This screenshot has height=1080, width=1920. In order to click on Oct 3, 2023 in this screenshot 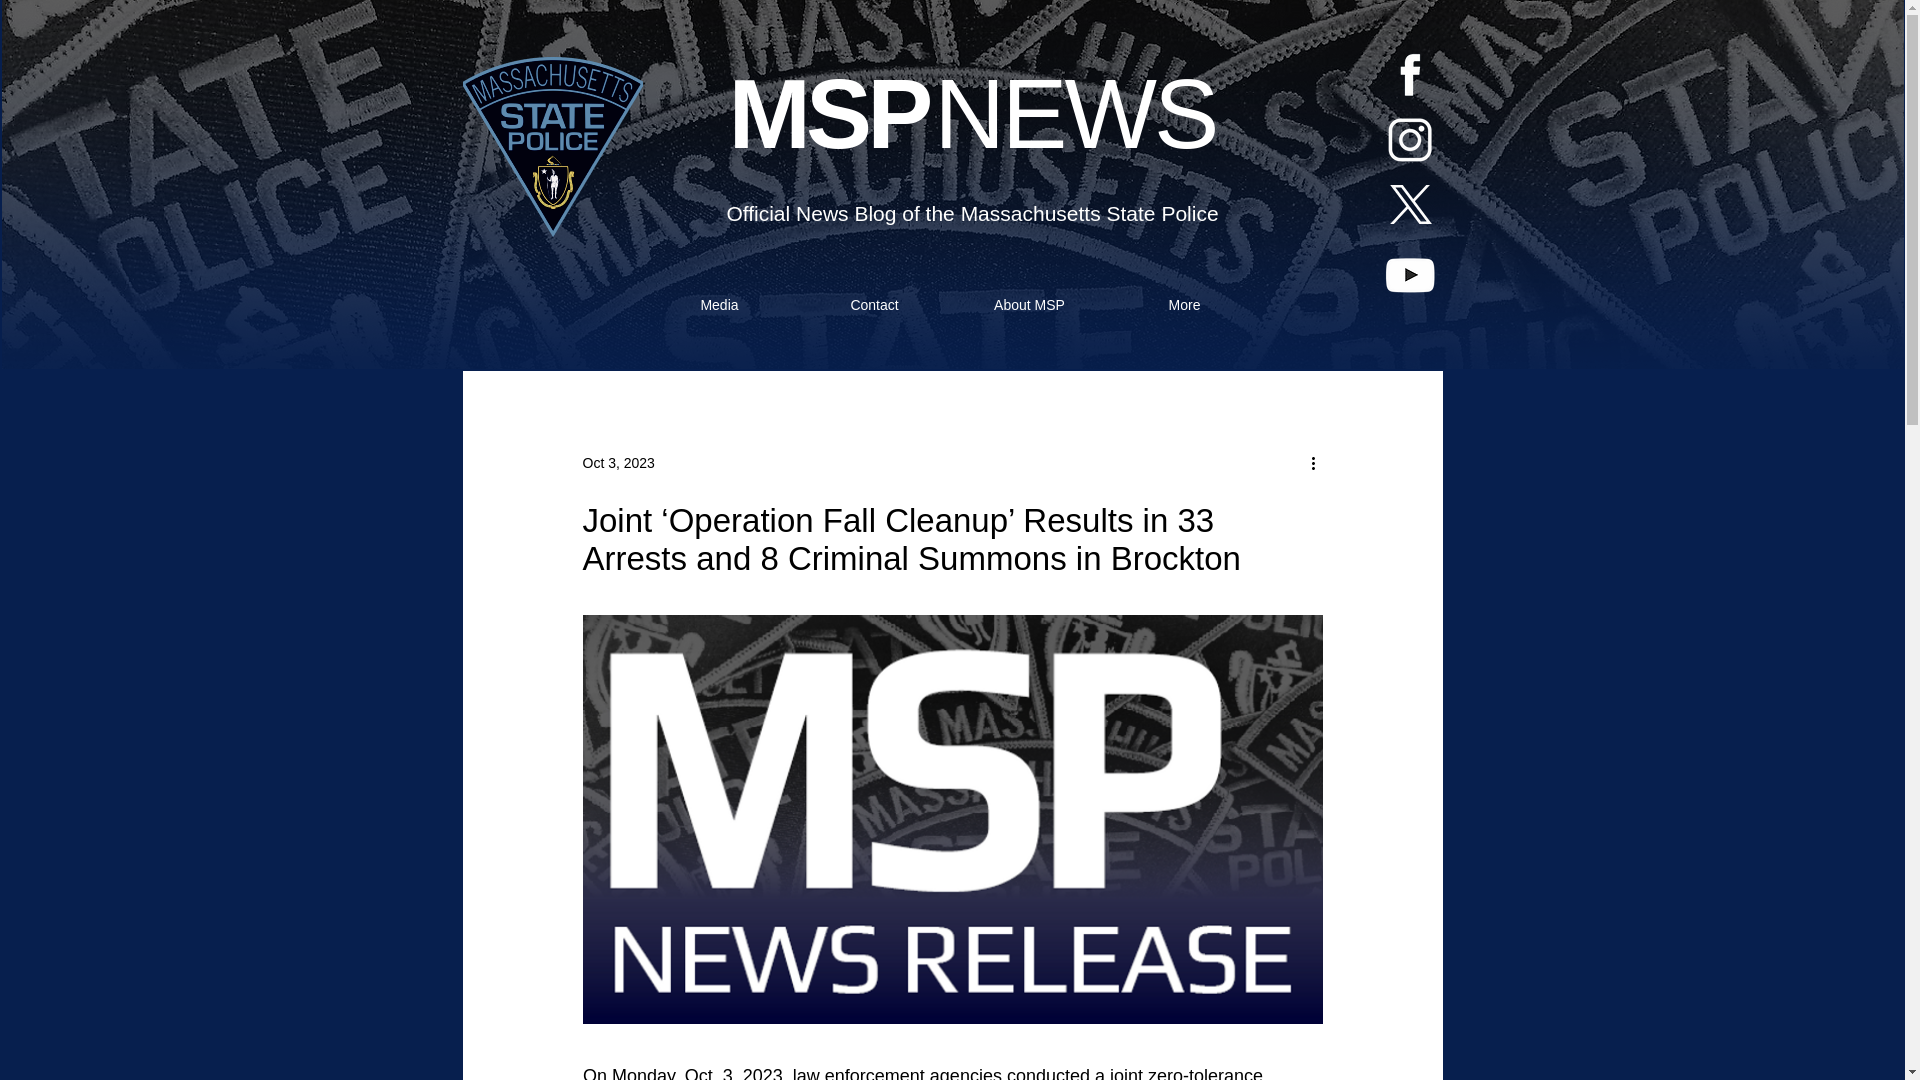, I will do `click(618, 461)`.